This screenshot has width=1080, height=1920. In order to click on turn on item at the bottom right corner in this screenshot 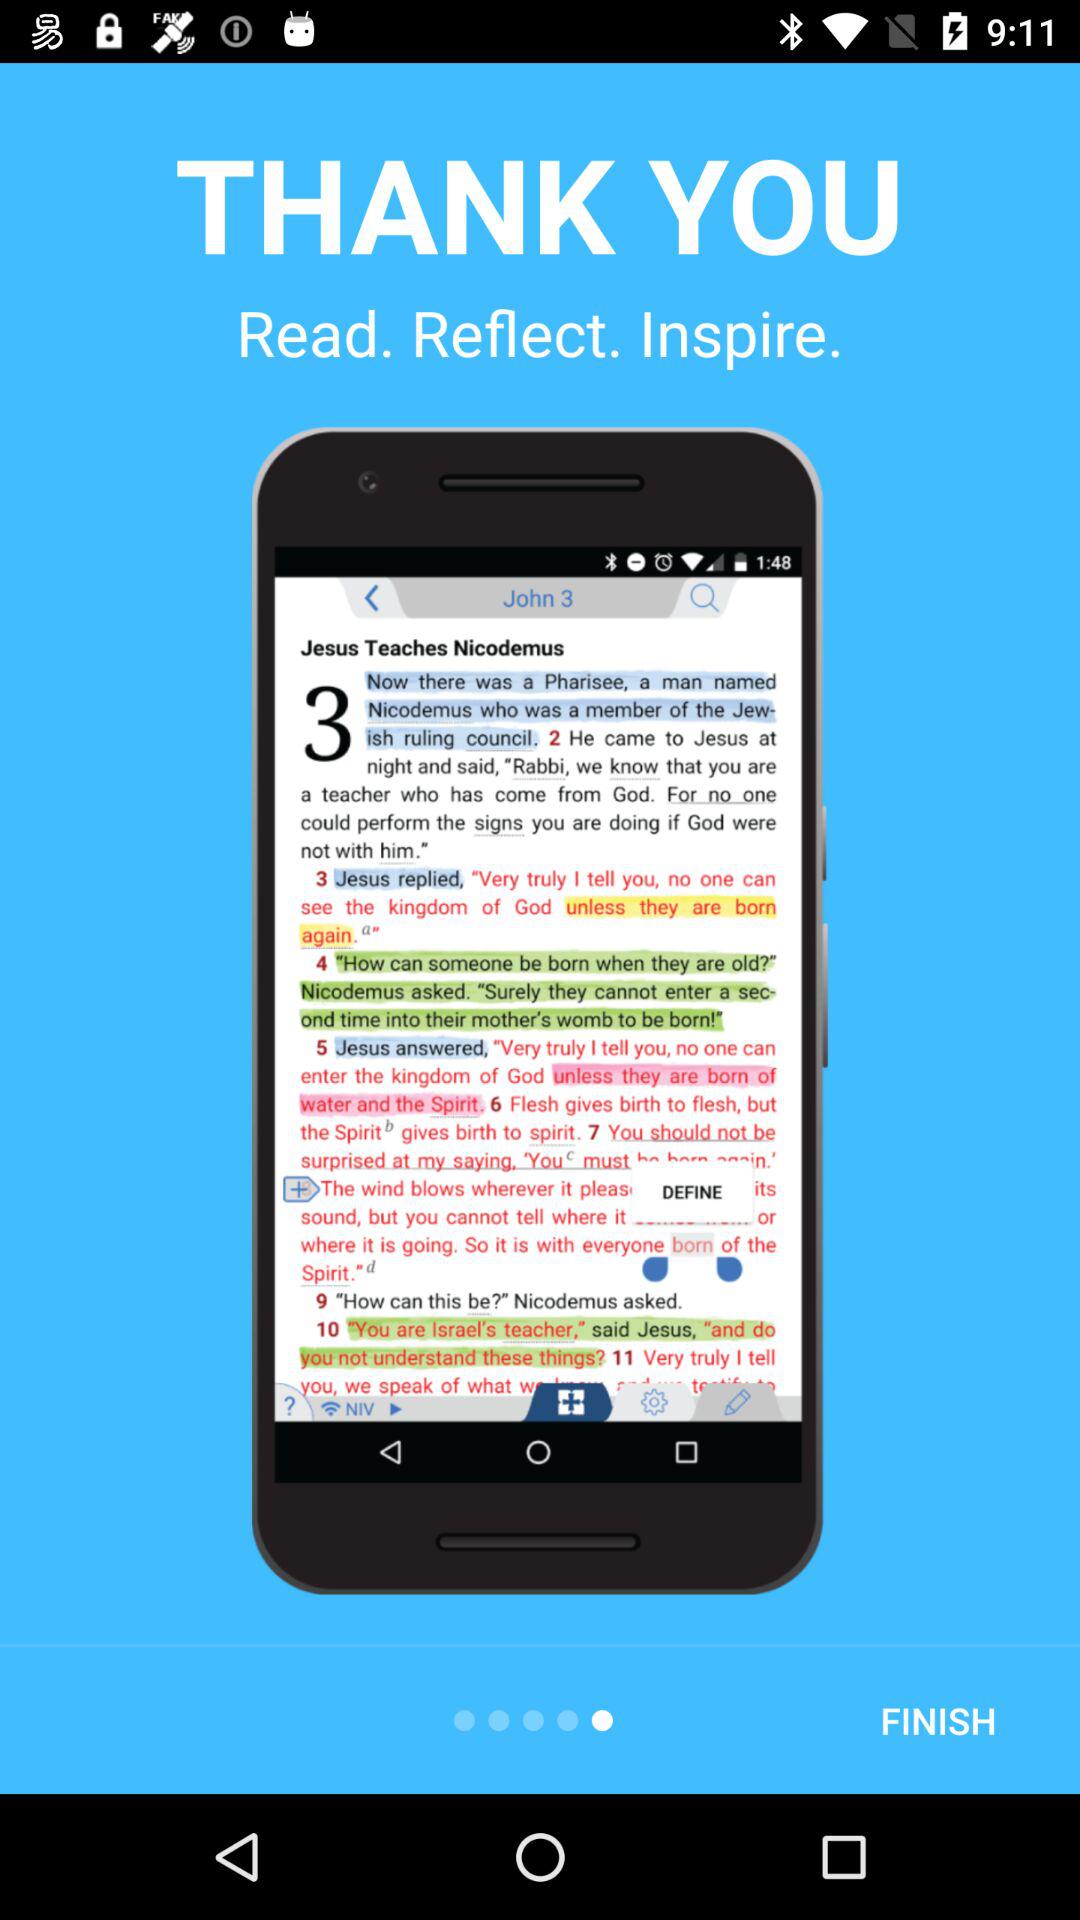, I will do `click(938, 1720)`.